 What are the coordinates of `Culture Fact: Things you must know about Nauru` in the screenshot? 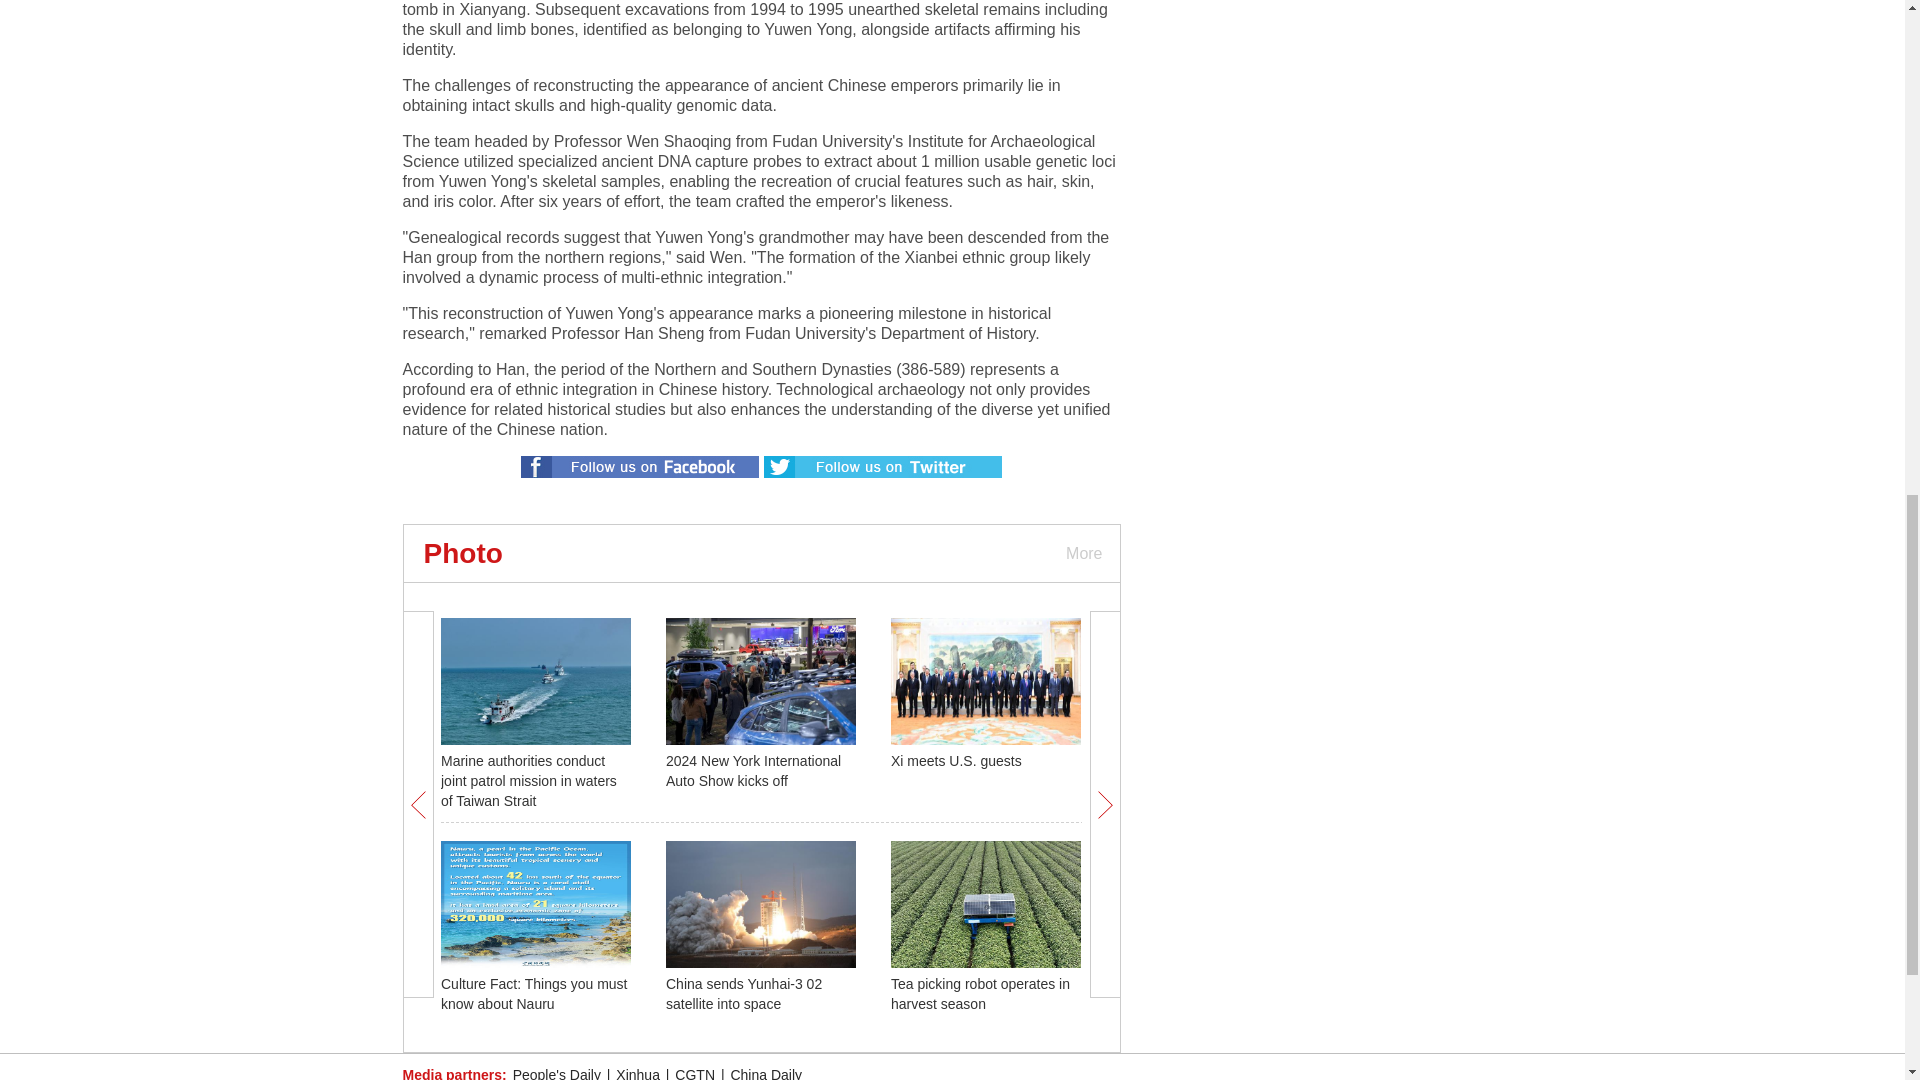 It's located at (534, 994).